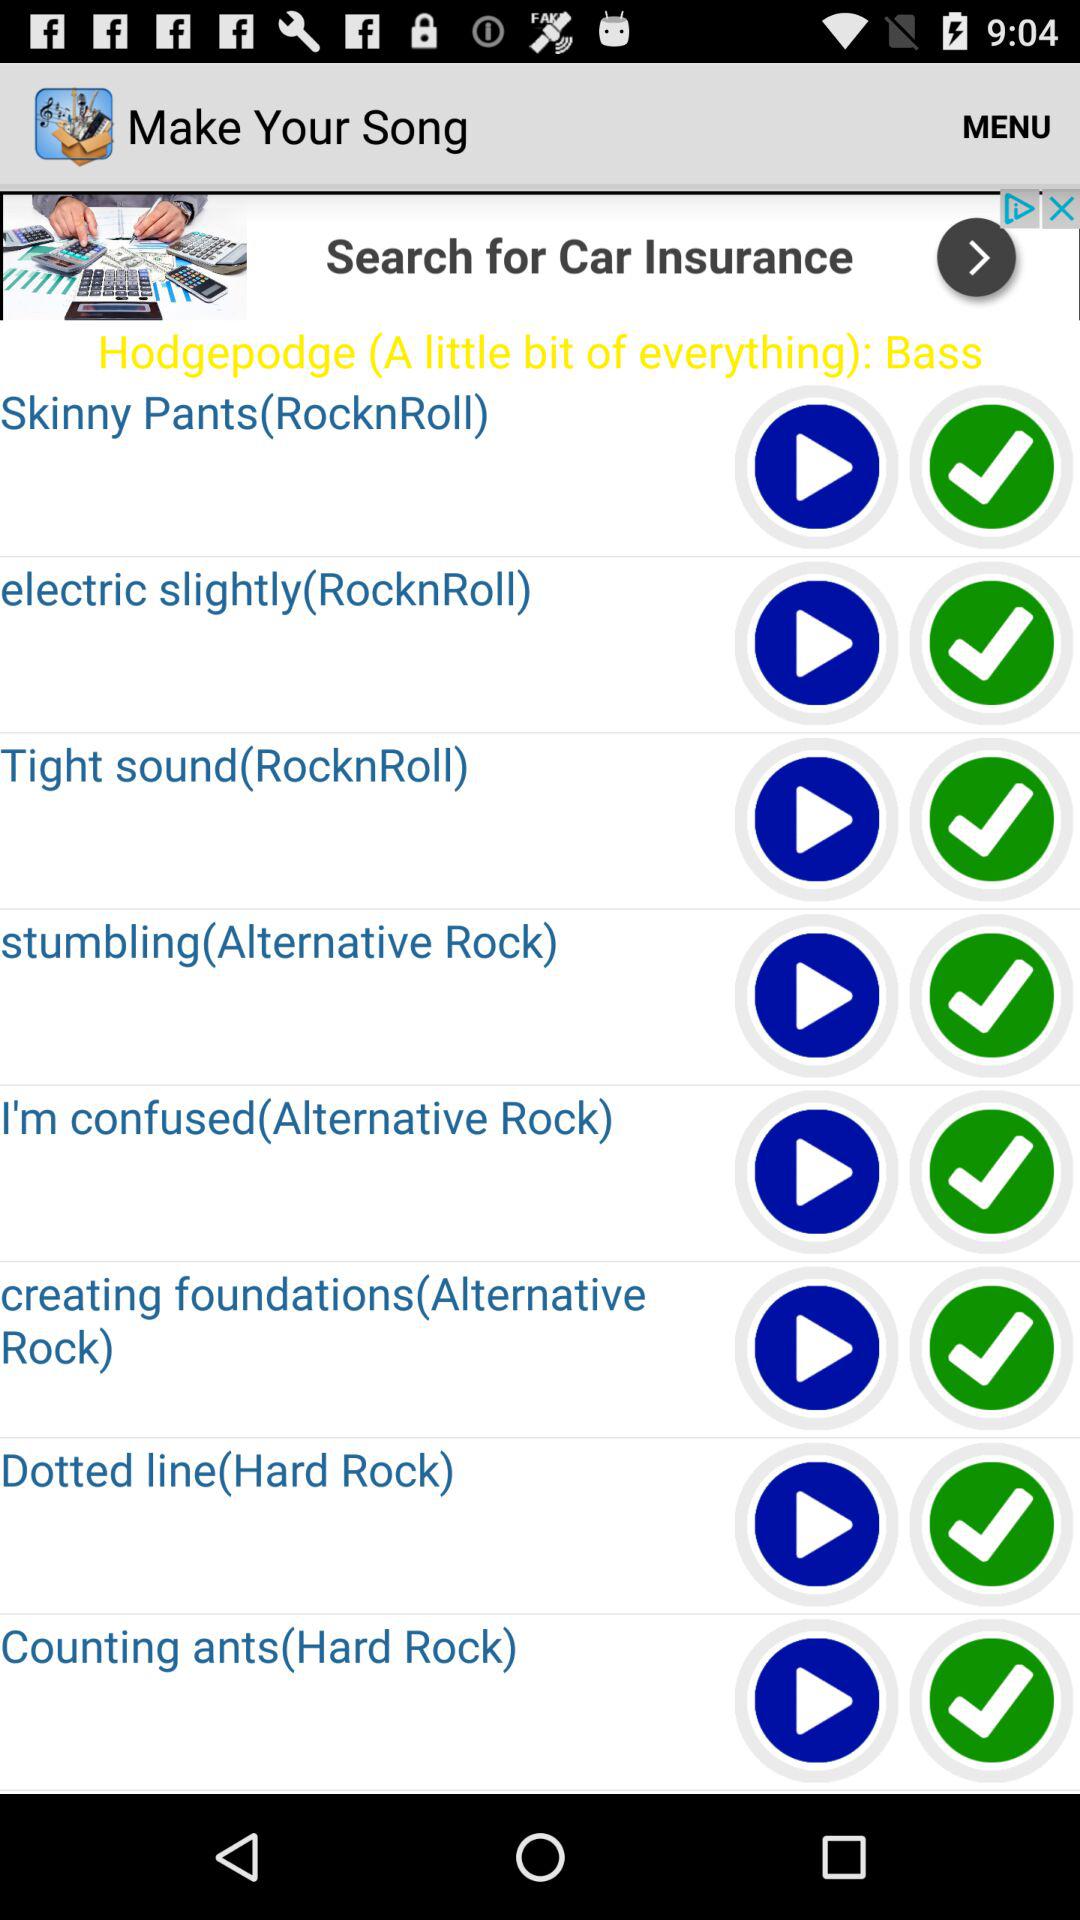 The image size is (1080, 1920). I want to click on select this song, so click(992, 468).